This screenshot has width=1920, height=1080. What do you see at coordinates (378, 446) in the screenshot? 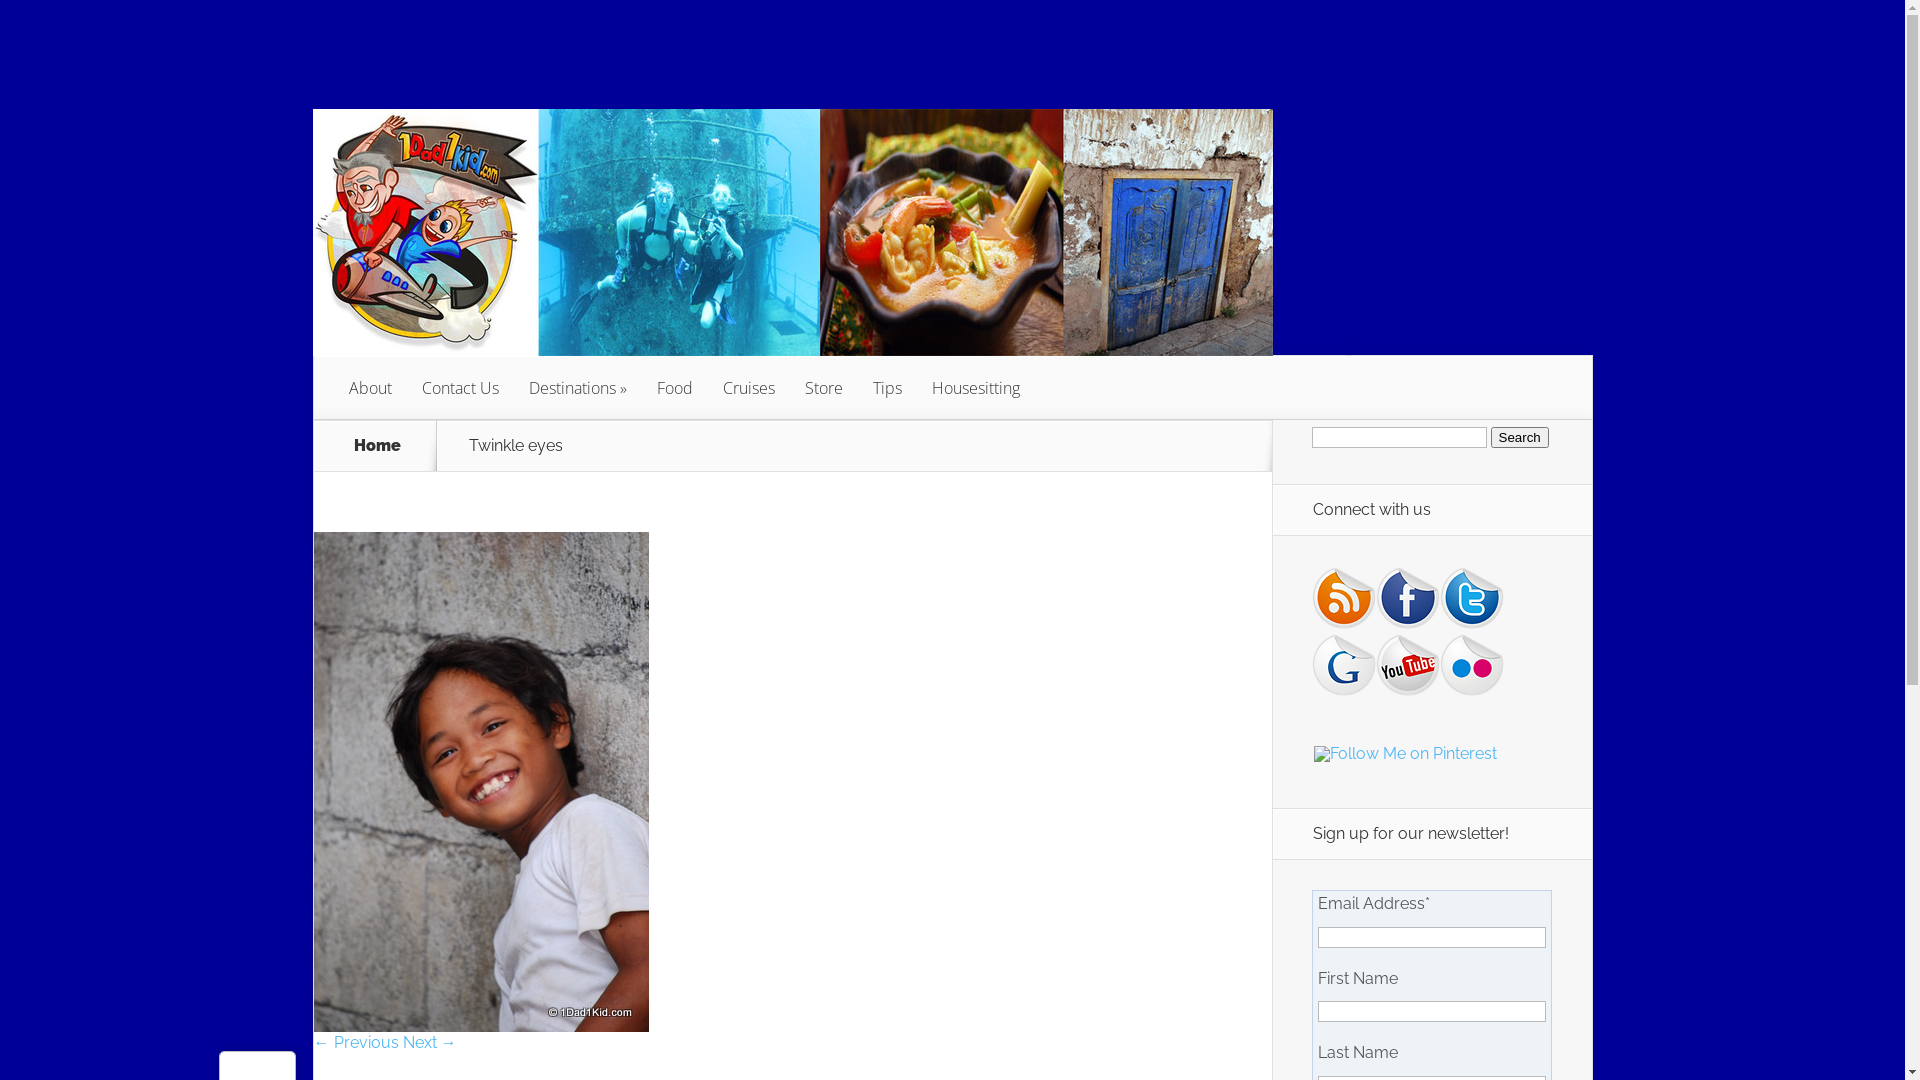
I see `Home` at bounding box center [378, 446].